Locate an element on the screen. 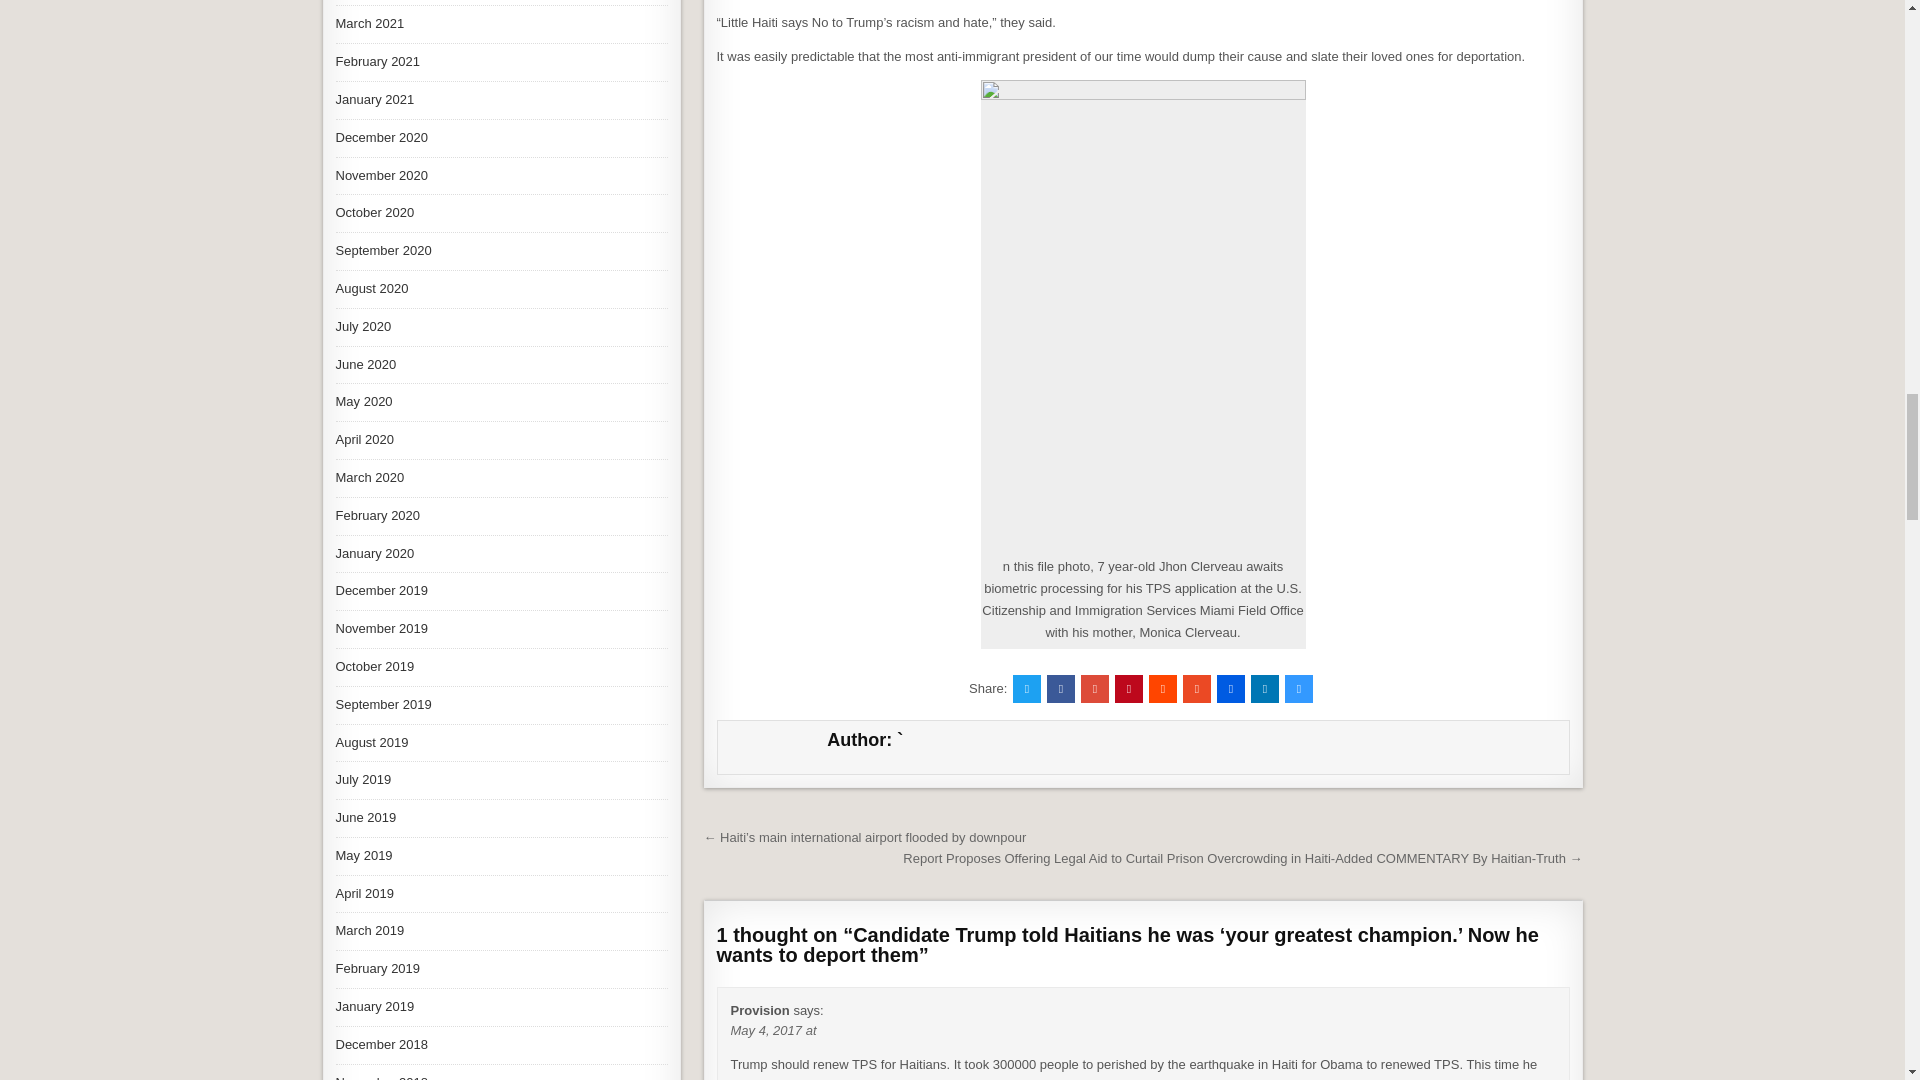 This screenshot has height=1080, width=1920. Share this on Stumbleupon is located at coordinates (1196, 689).